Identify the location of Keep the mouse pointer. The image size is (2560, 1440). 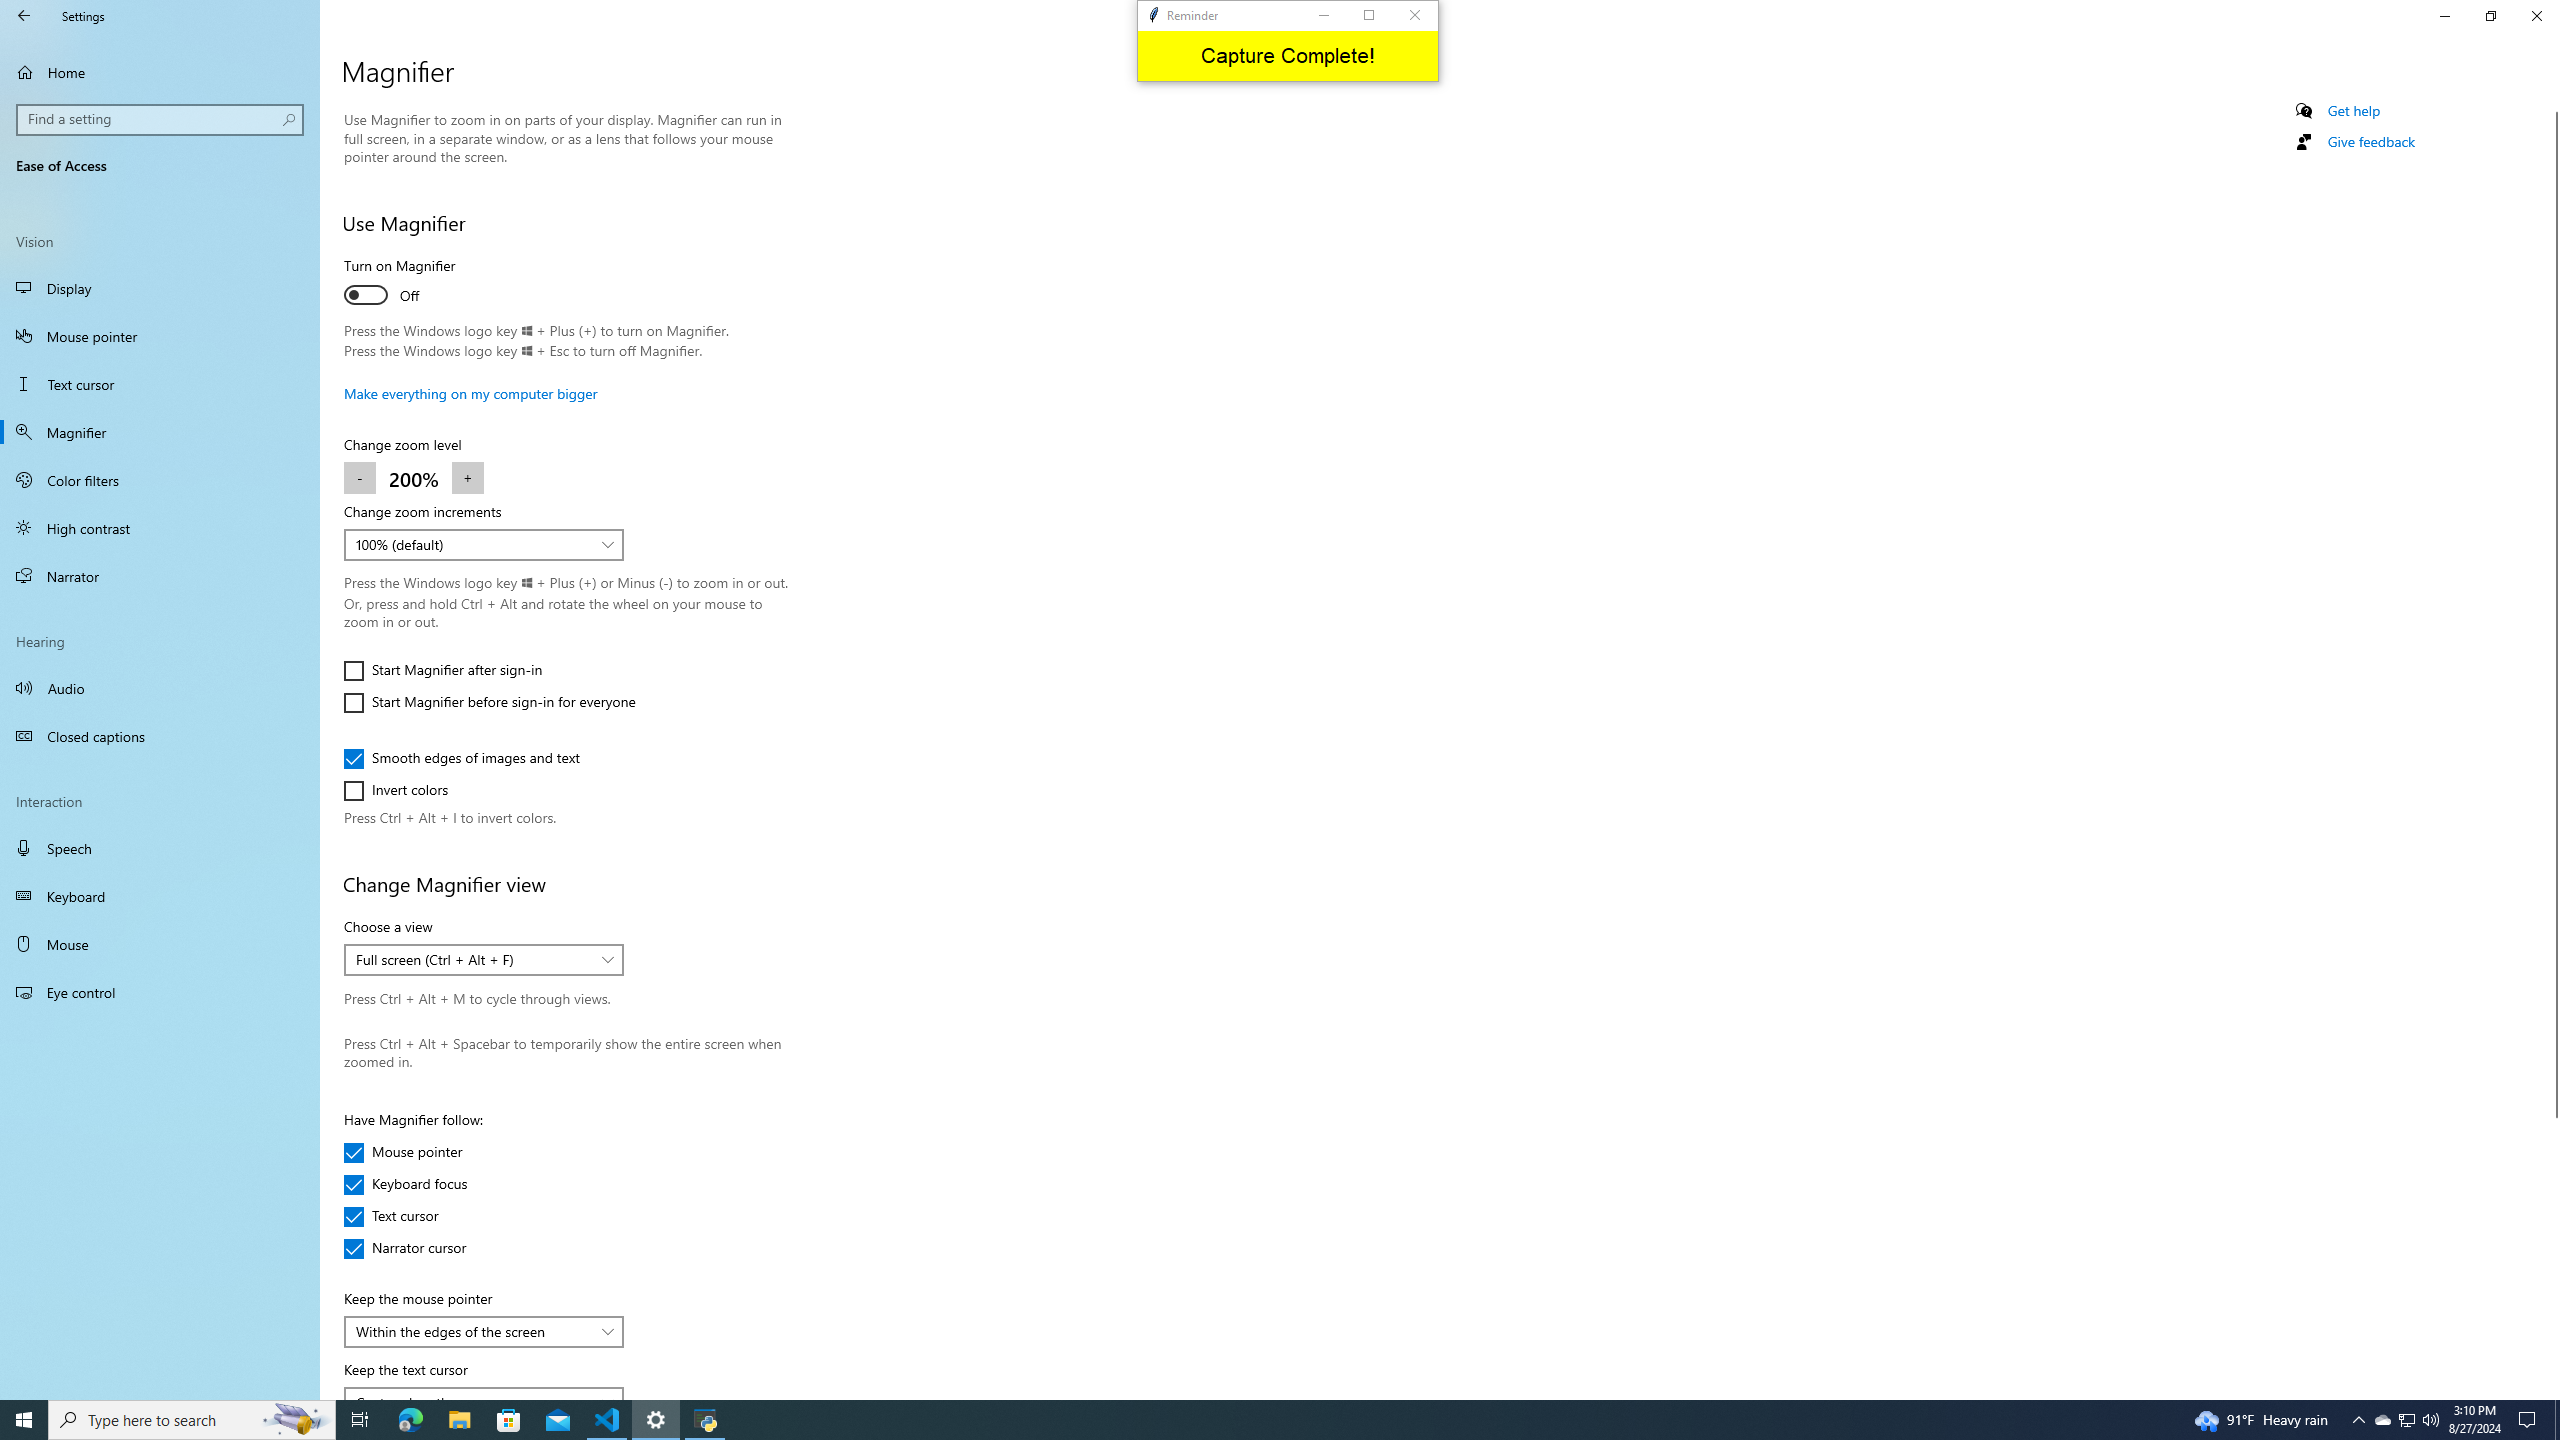
(484, 1332).